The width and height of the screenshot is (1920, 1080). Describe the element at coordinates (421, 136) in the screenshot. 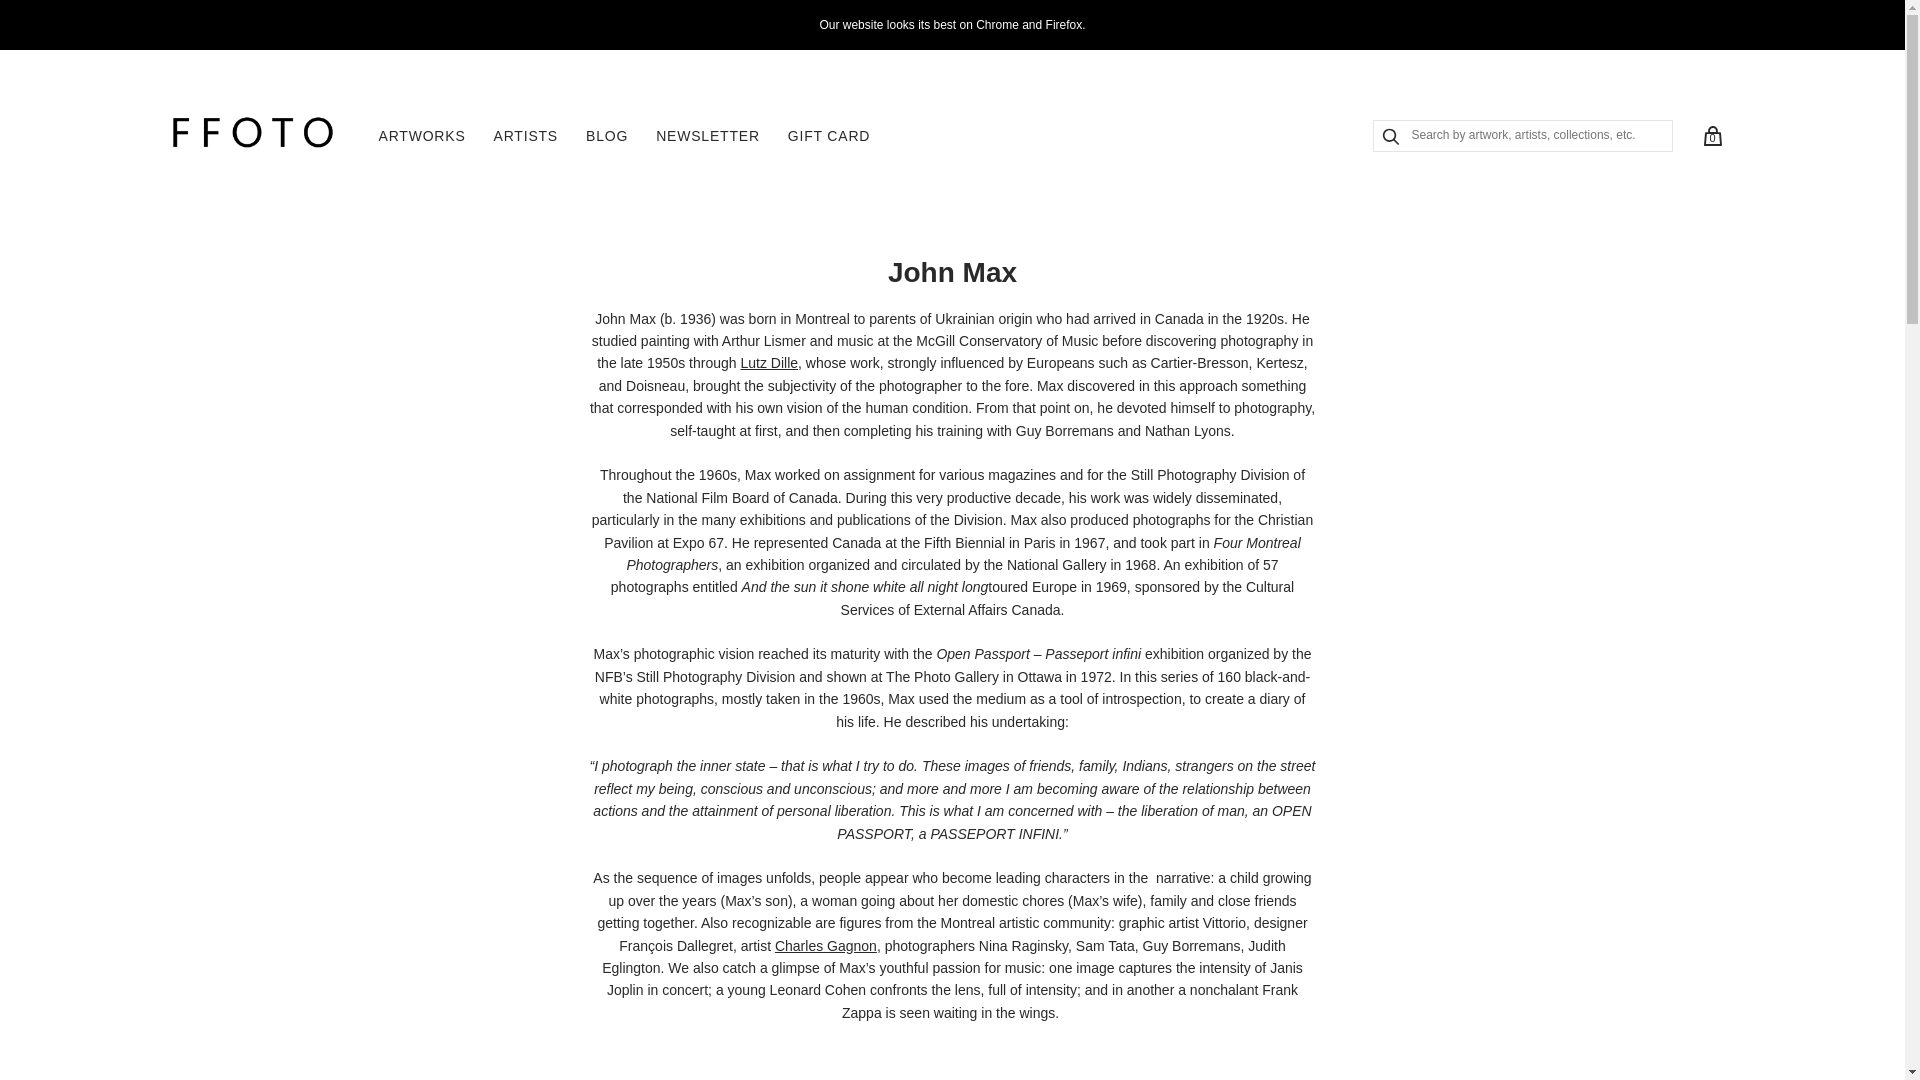

I see `ARTWORKS` at that location.